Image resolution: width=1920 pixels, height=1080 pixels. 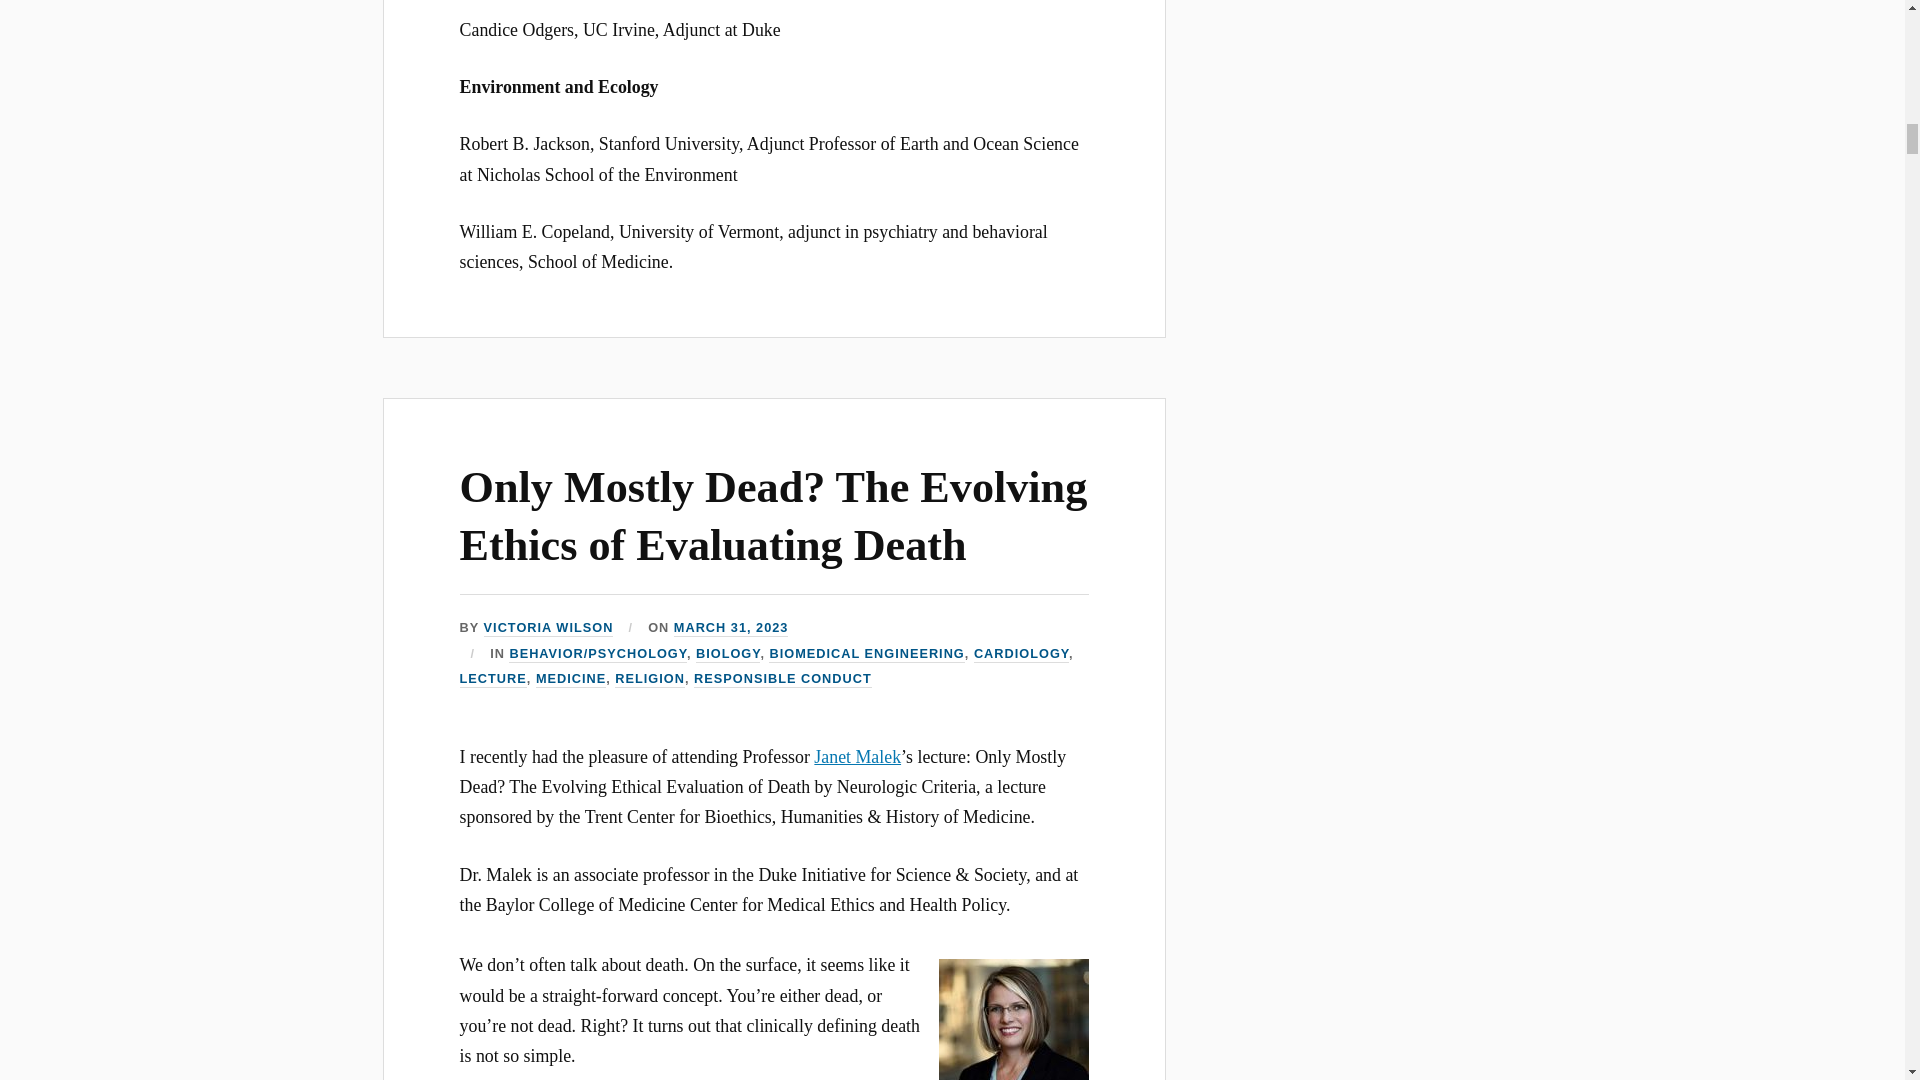 I want to click on MARCH 31, 2023, so click(x=731, y=628).